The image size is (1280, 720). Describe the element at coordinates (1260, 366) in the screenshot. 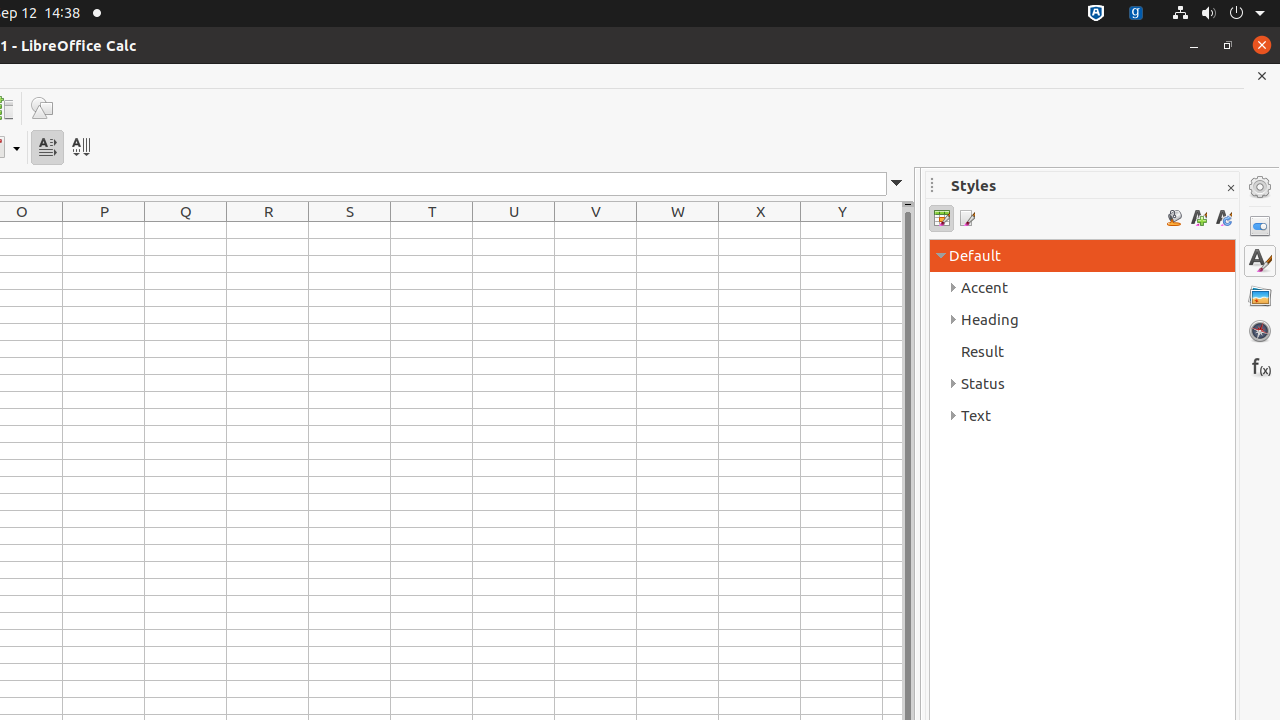

I see `Functions` at that location.